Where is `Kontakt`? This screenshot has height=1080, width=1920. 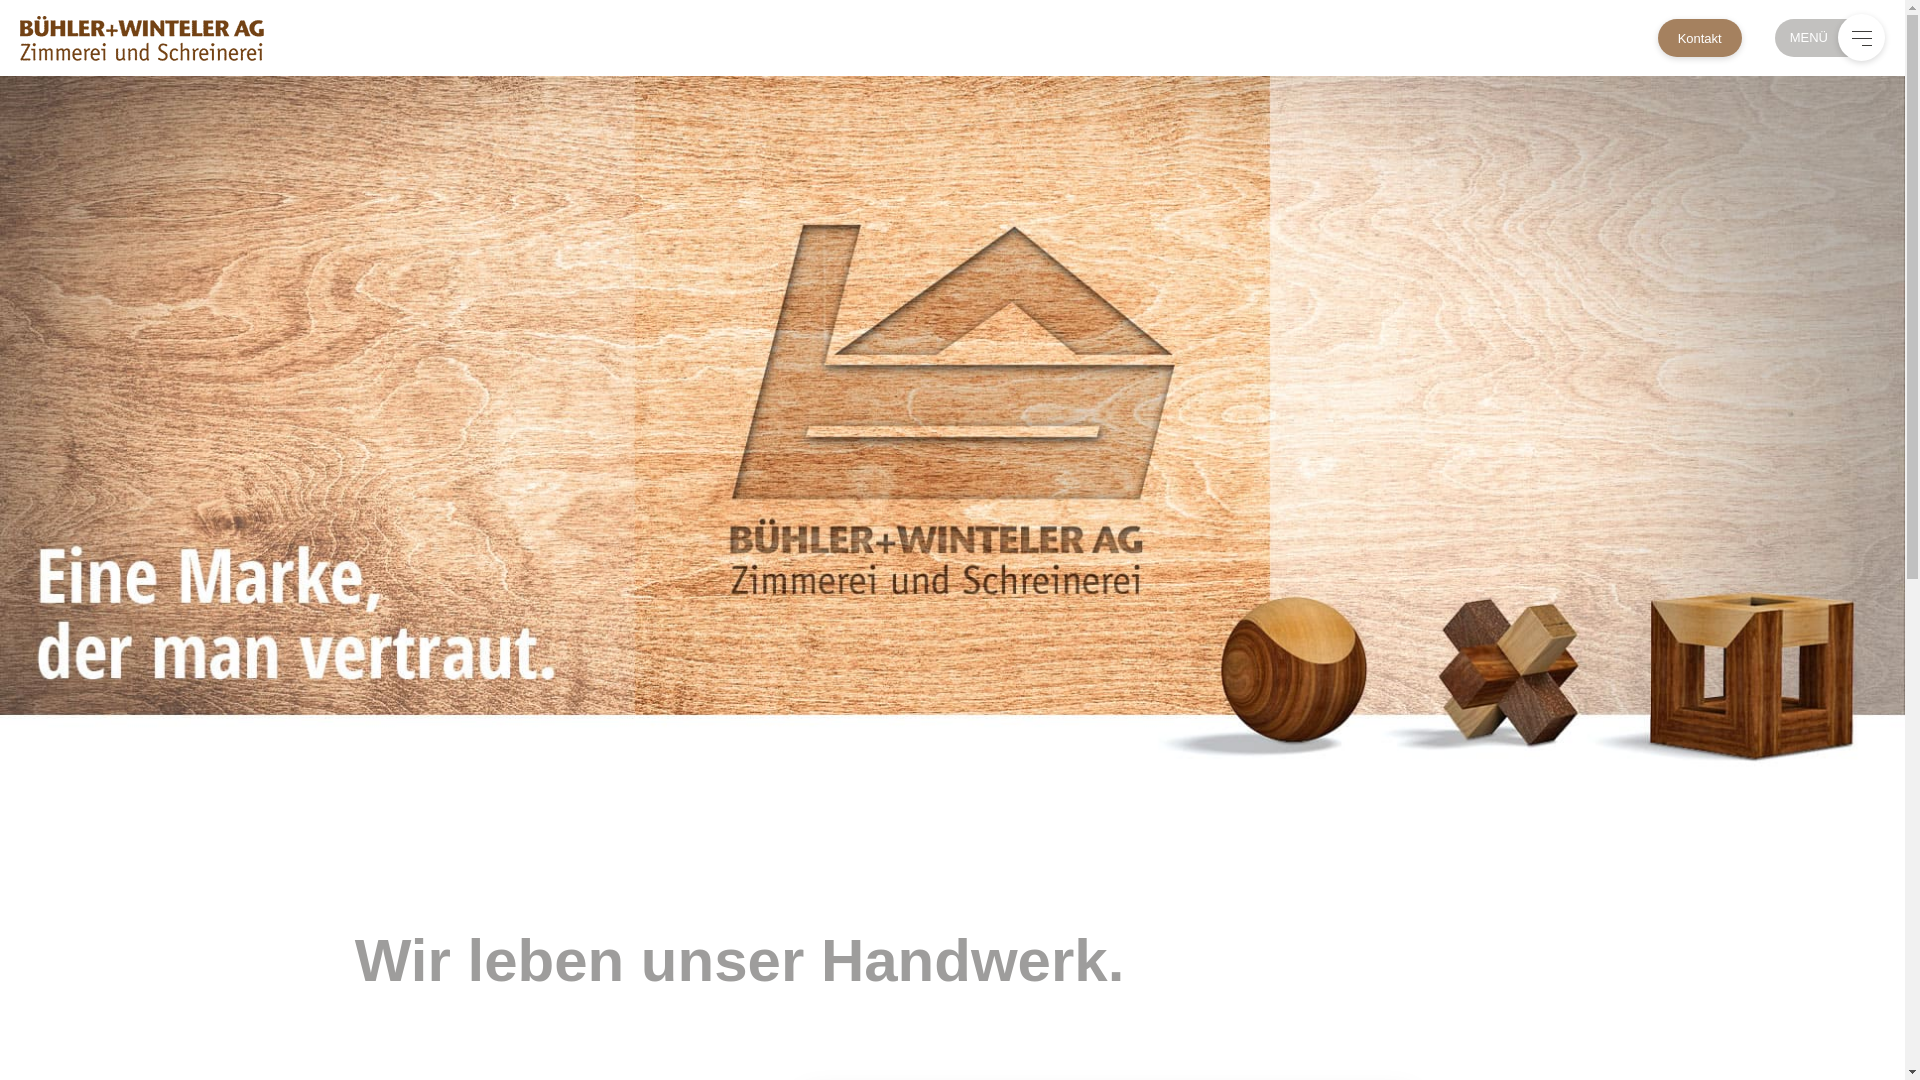
Kontakt is located at coordinates (1700, 38).